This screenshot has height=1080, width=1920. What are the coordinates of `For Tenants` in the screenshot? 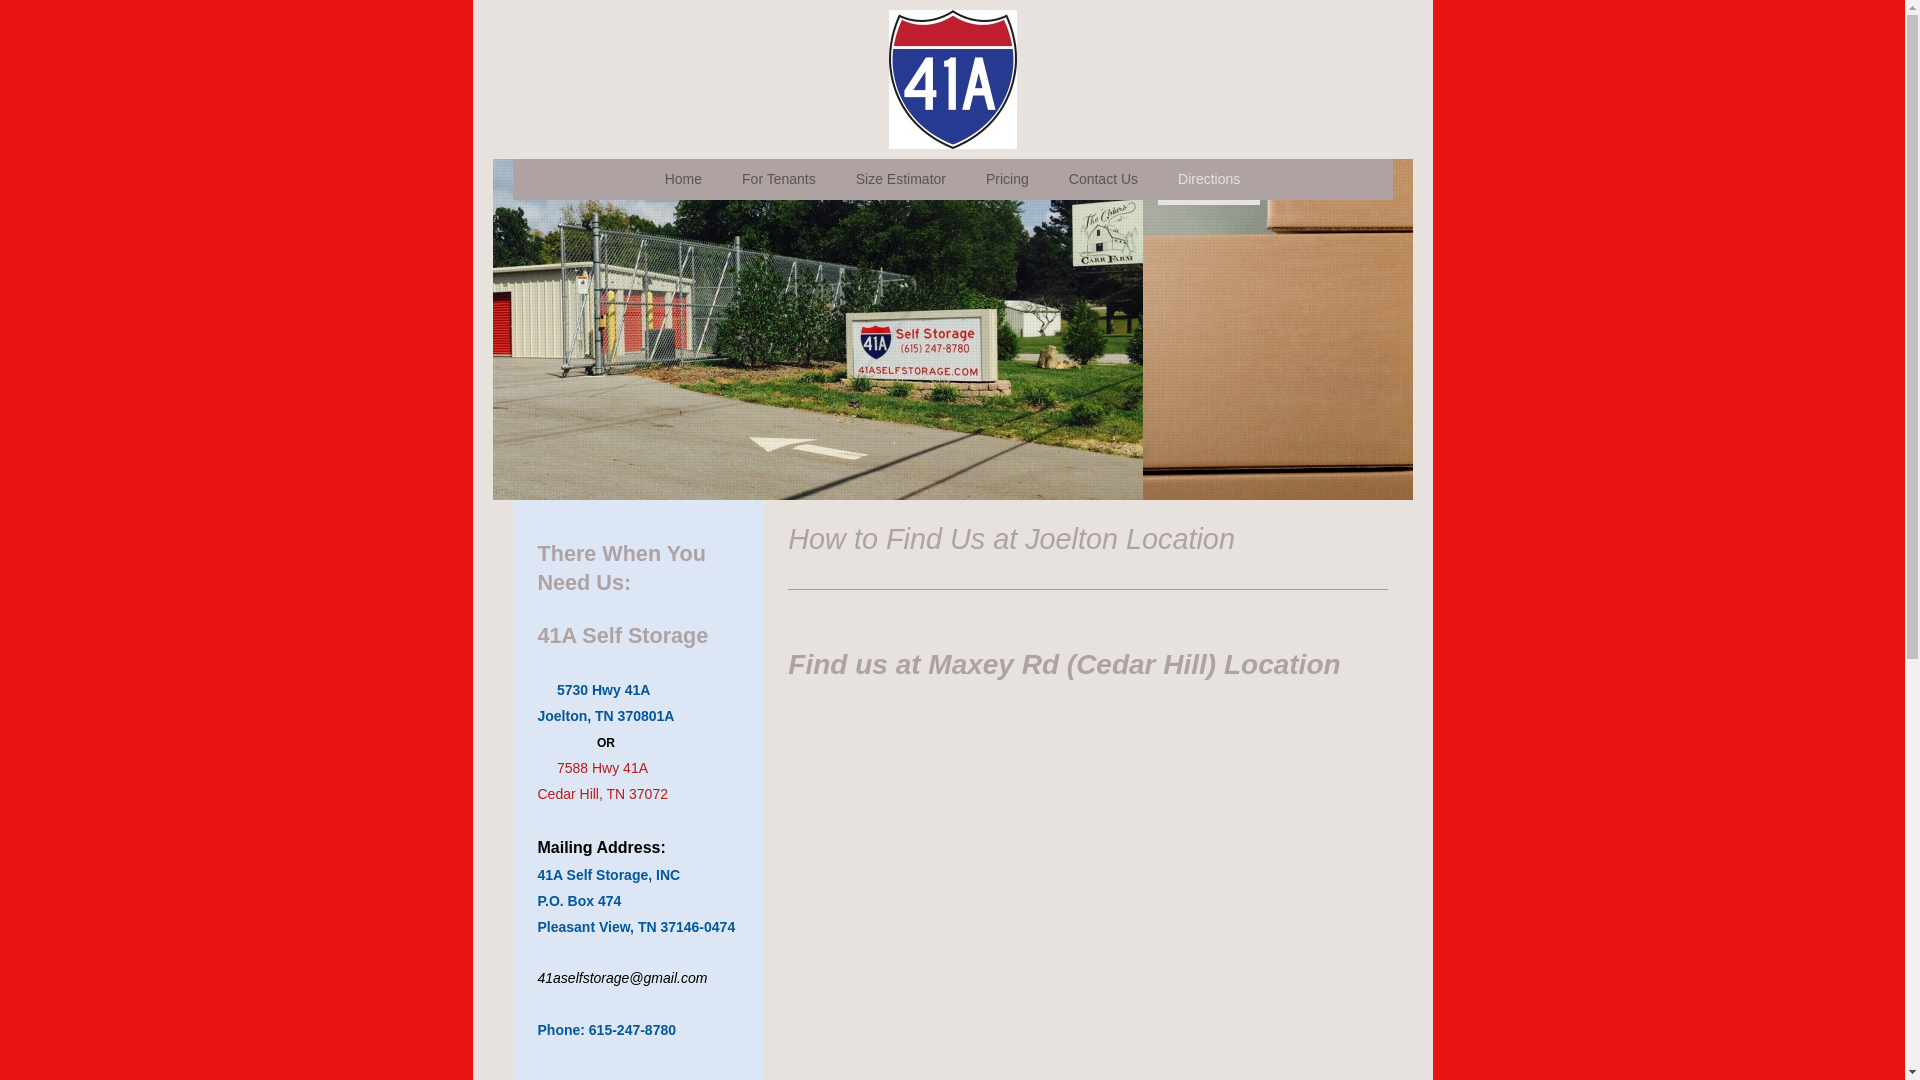 It's located at (779, 182).